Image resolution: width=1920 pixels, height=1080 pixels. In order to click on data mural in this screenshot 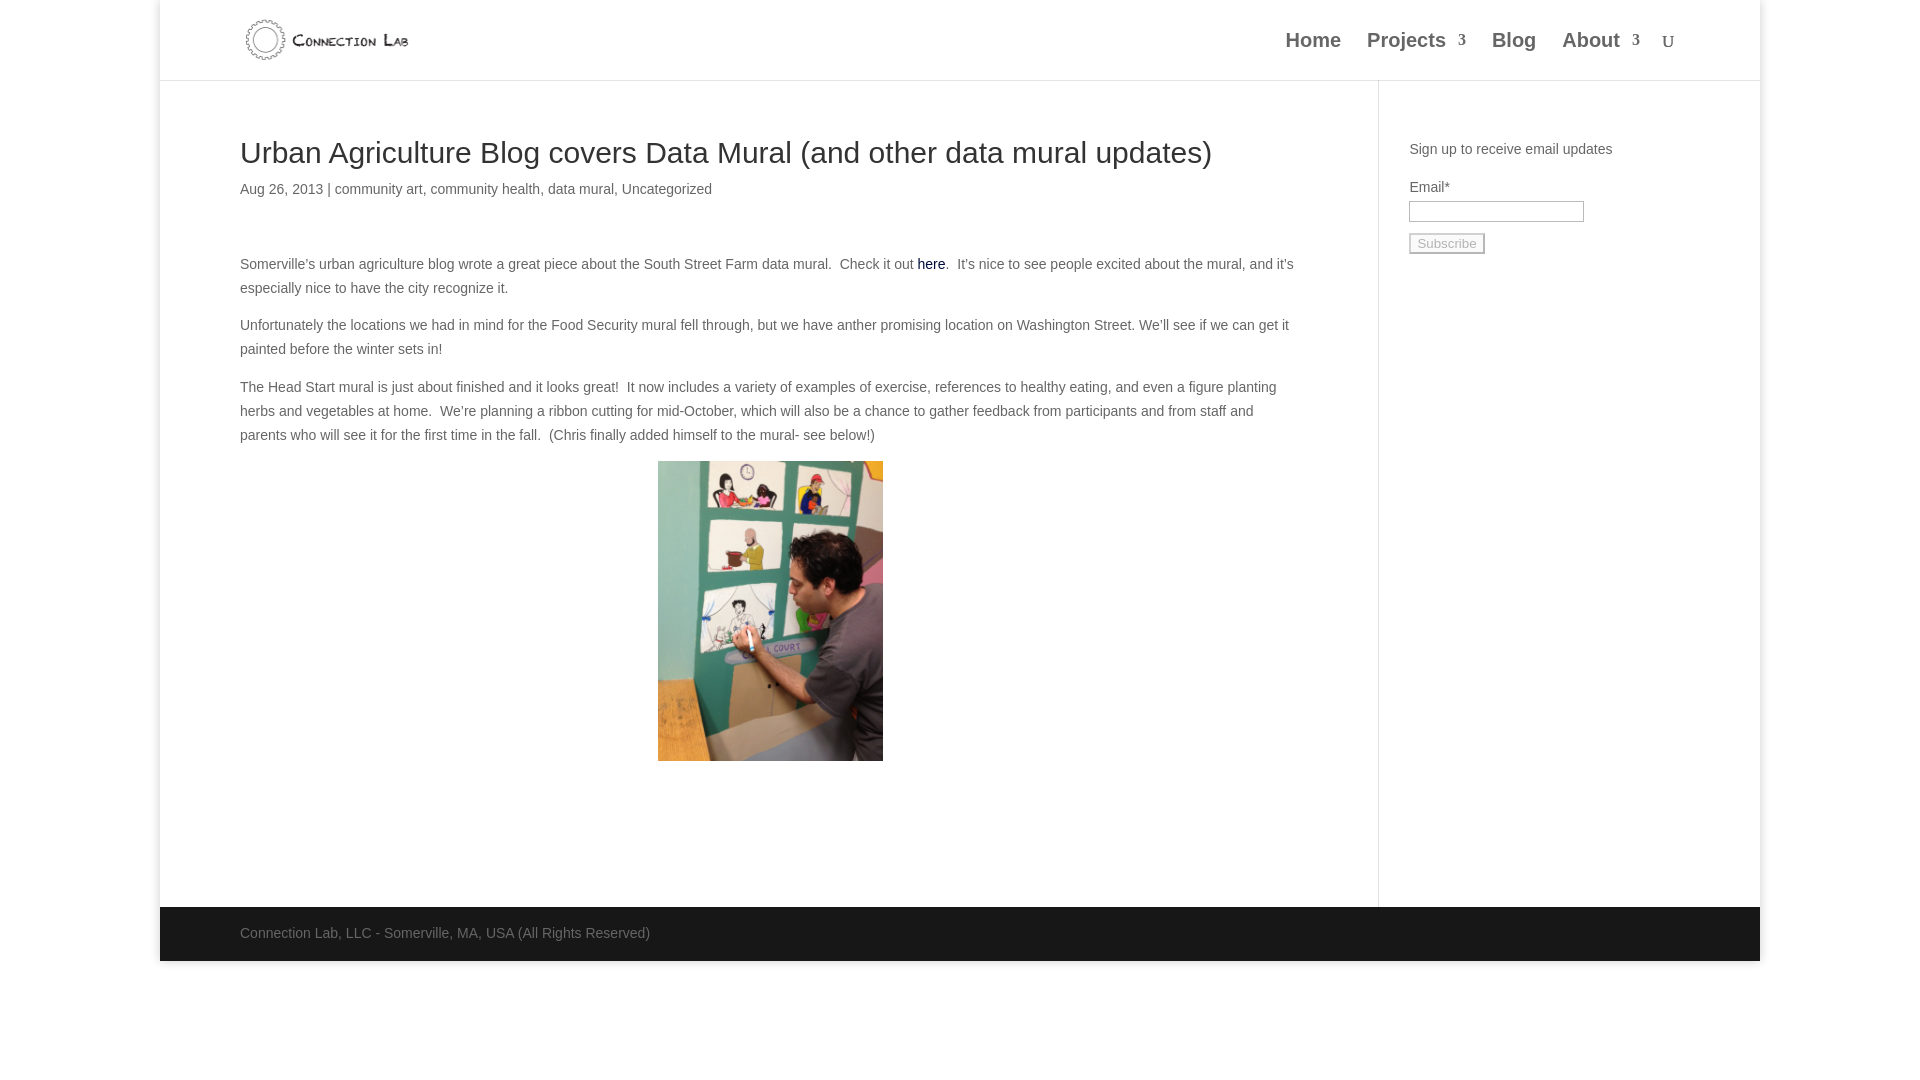, I will do `click(580, 188)`.